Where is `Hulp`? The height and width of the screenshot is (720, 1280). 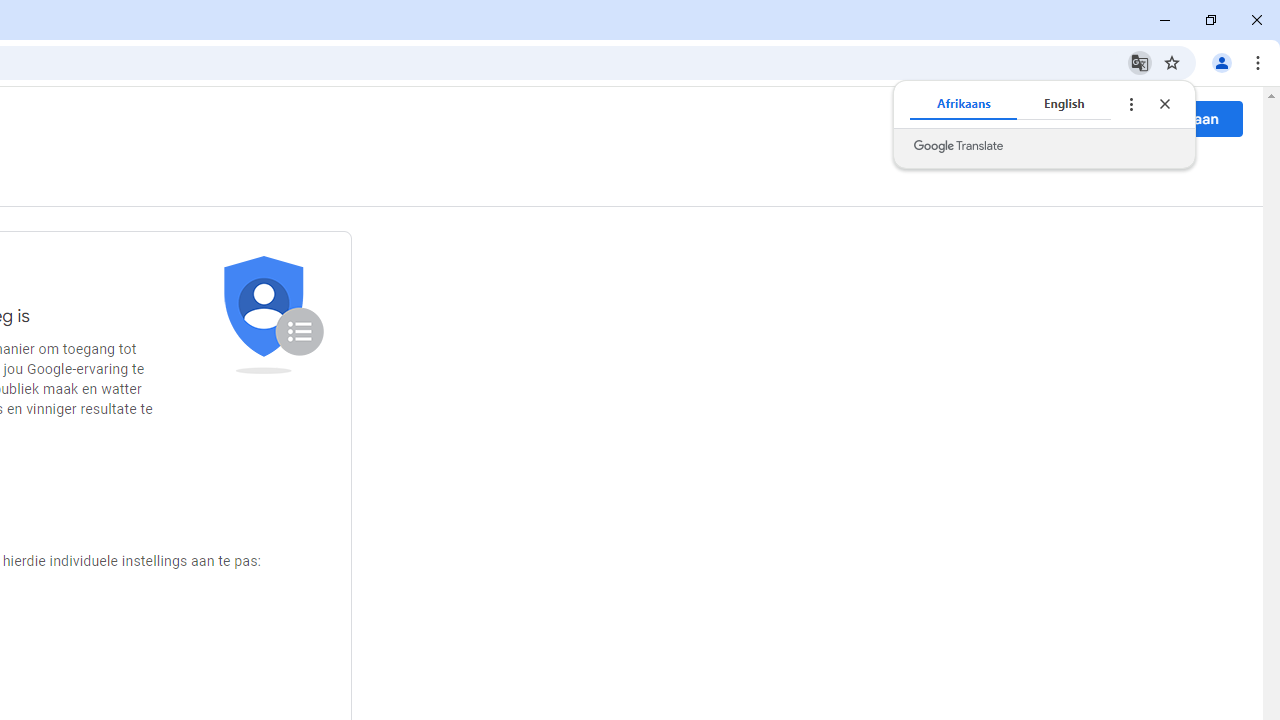
Hulp is located at coordinates (1056, 119).